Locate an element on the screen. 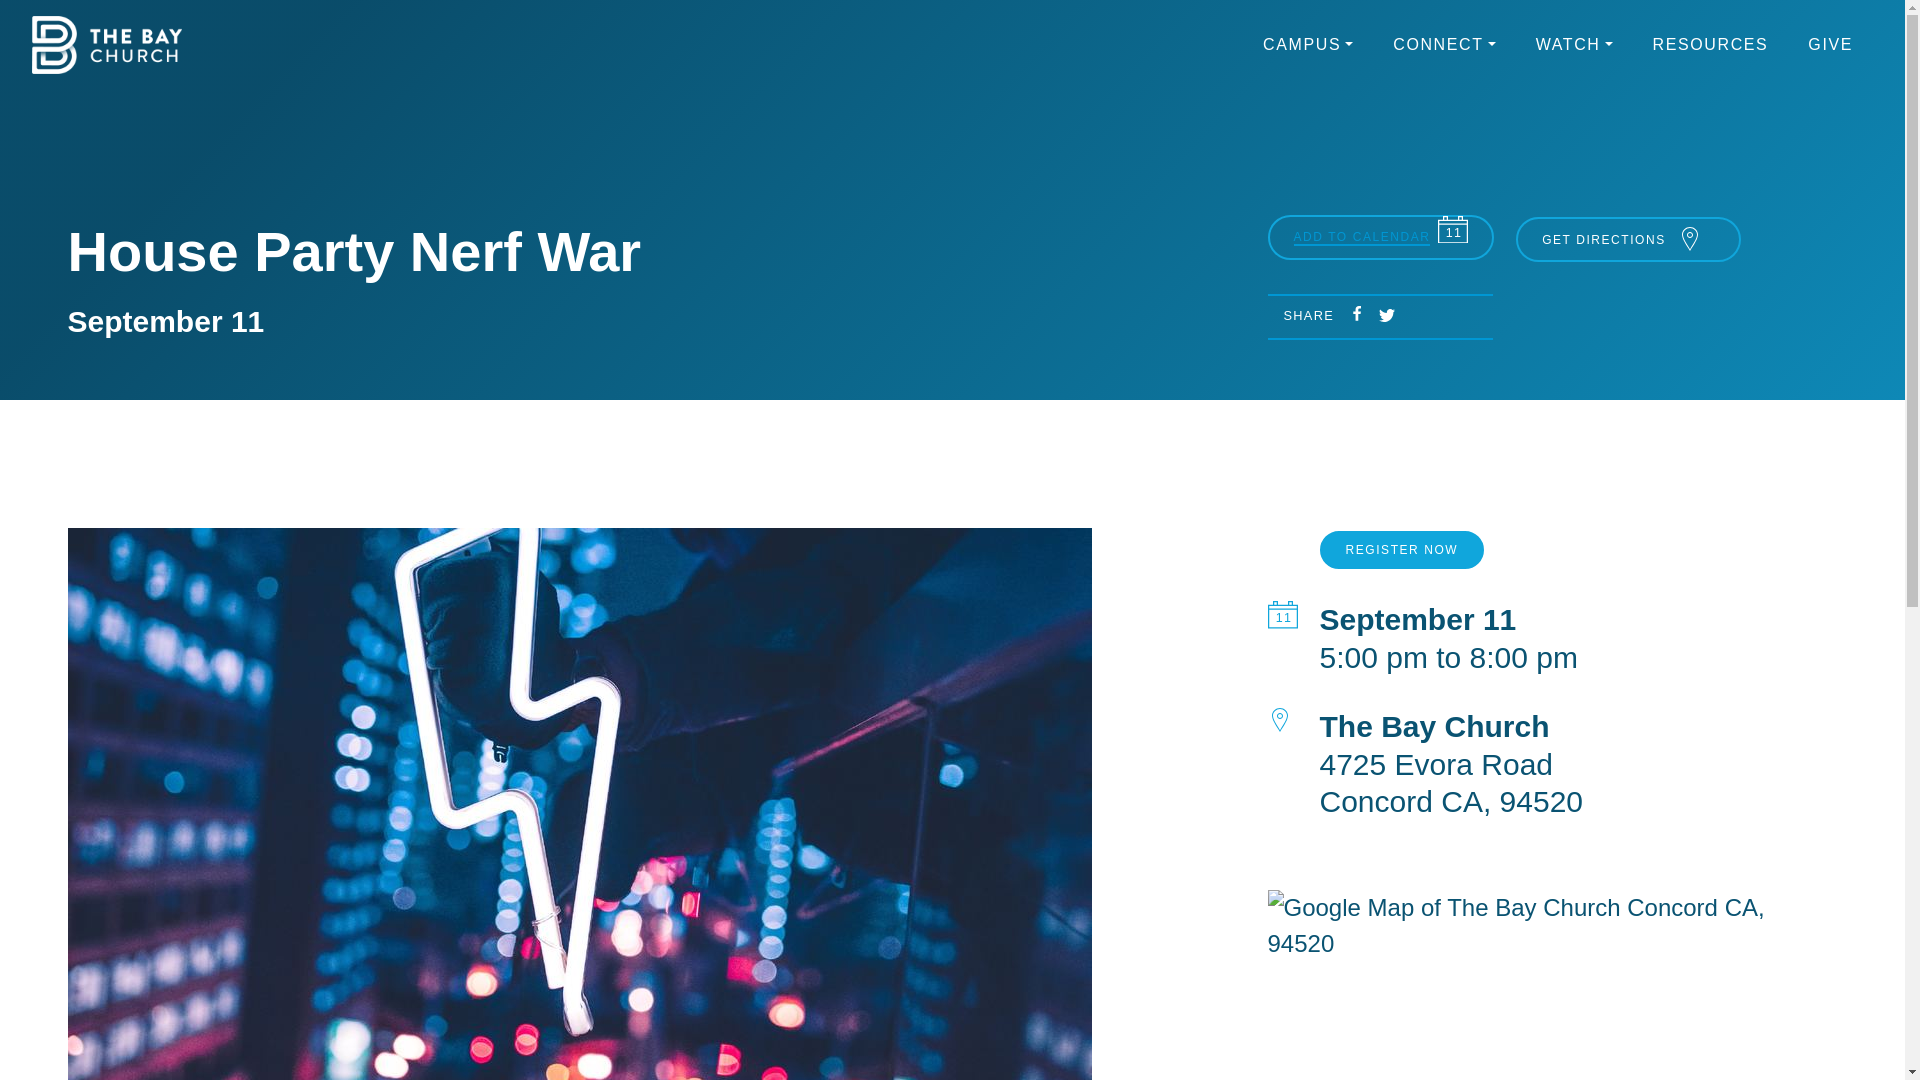 This screenshot has width=1920, height=1080. 11 is located at coordinates (1282, 614).